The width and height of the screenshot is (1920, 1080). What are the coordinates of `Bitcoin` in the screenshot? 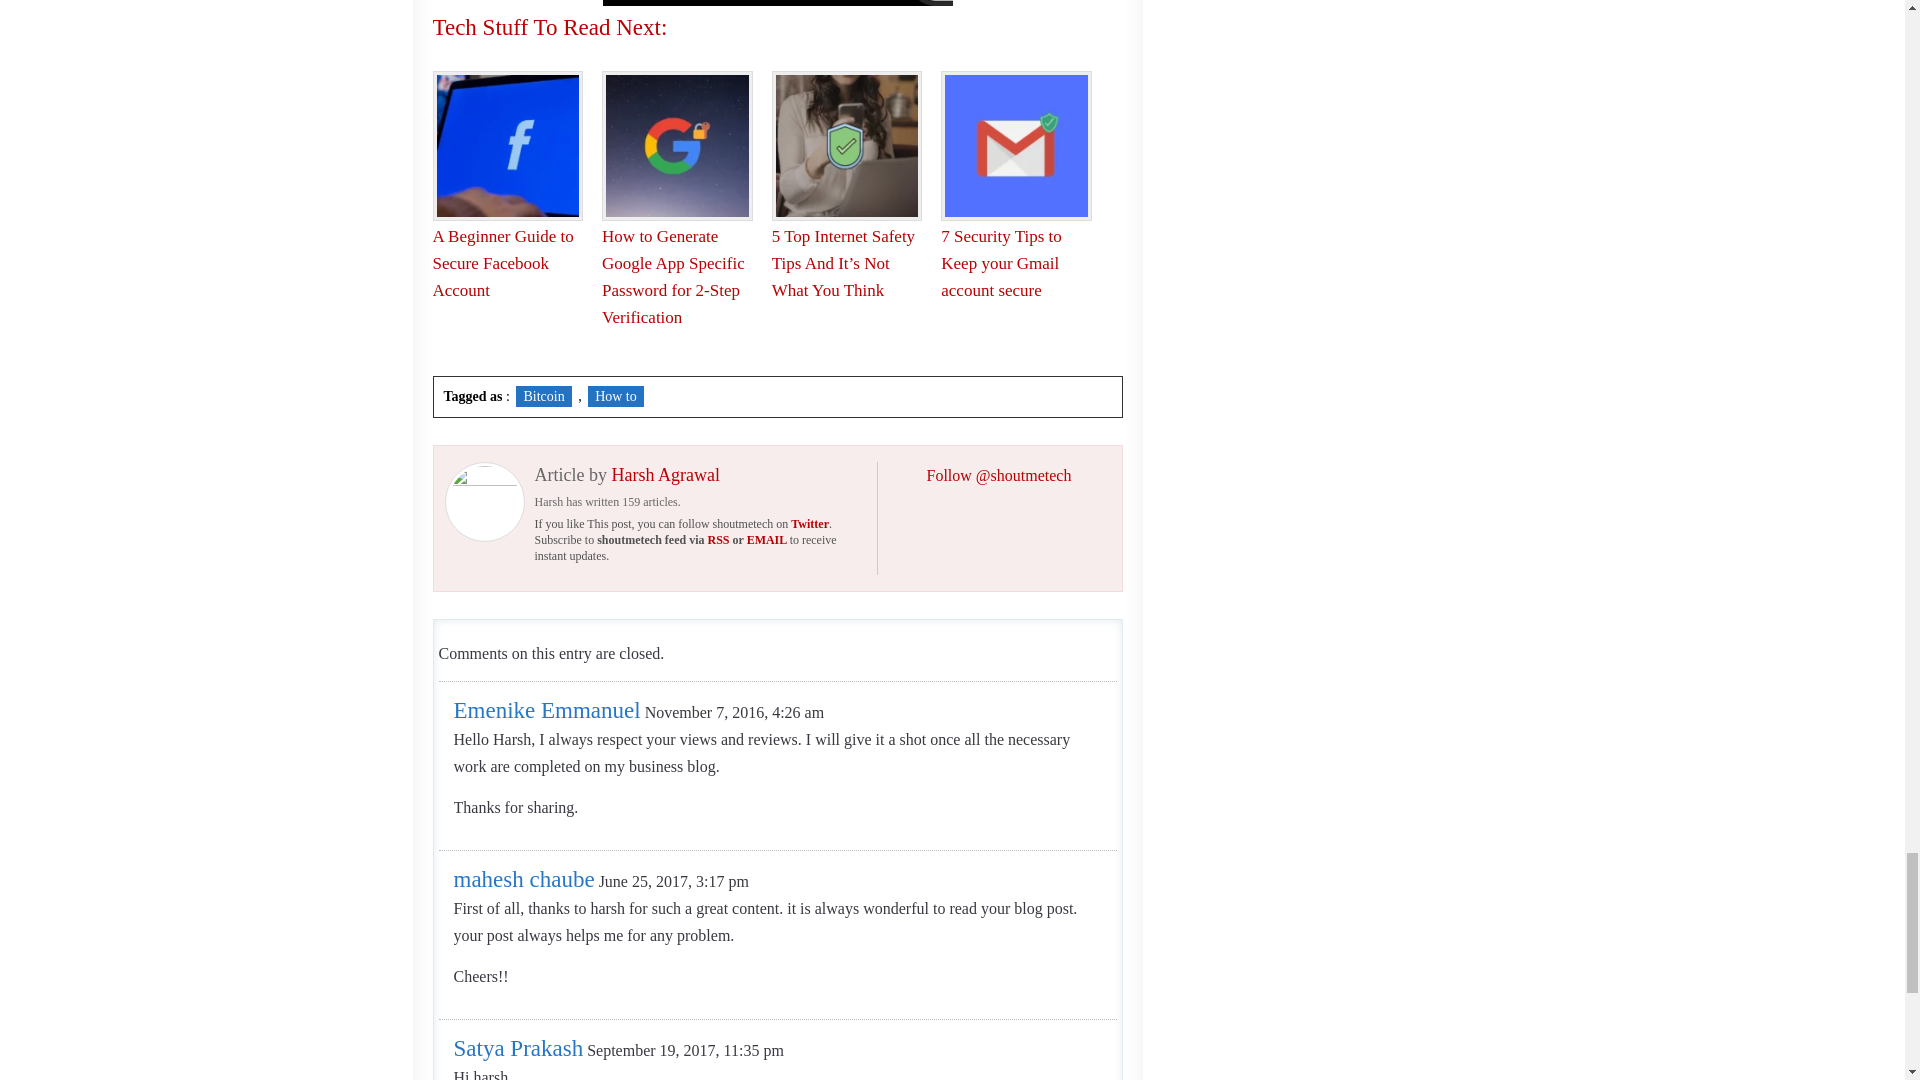 It's located at (543, 396).